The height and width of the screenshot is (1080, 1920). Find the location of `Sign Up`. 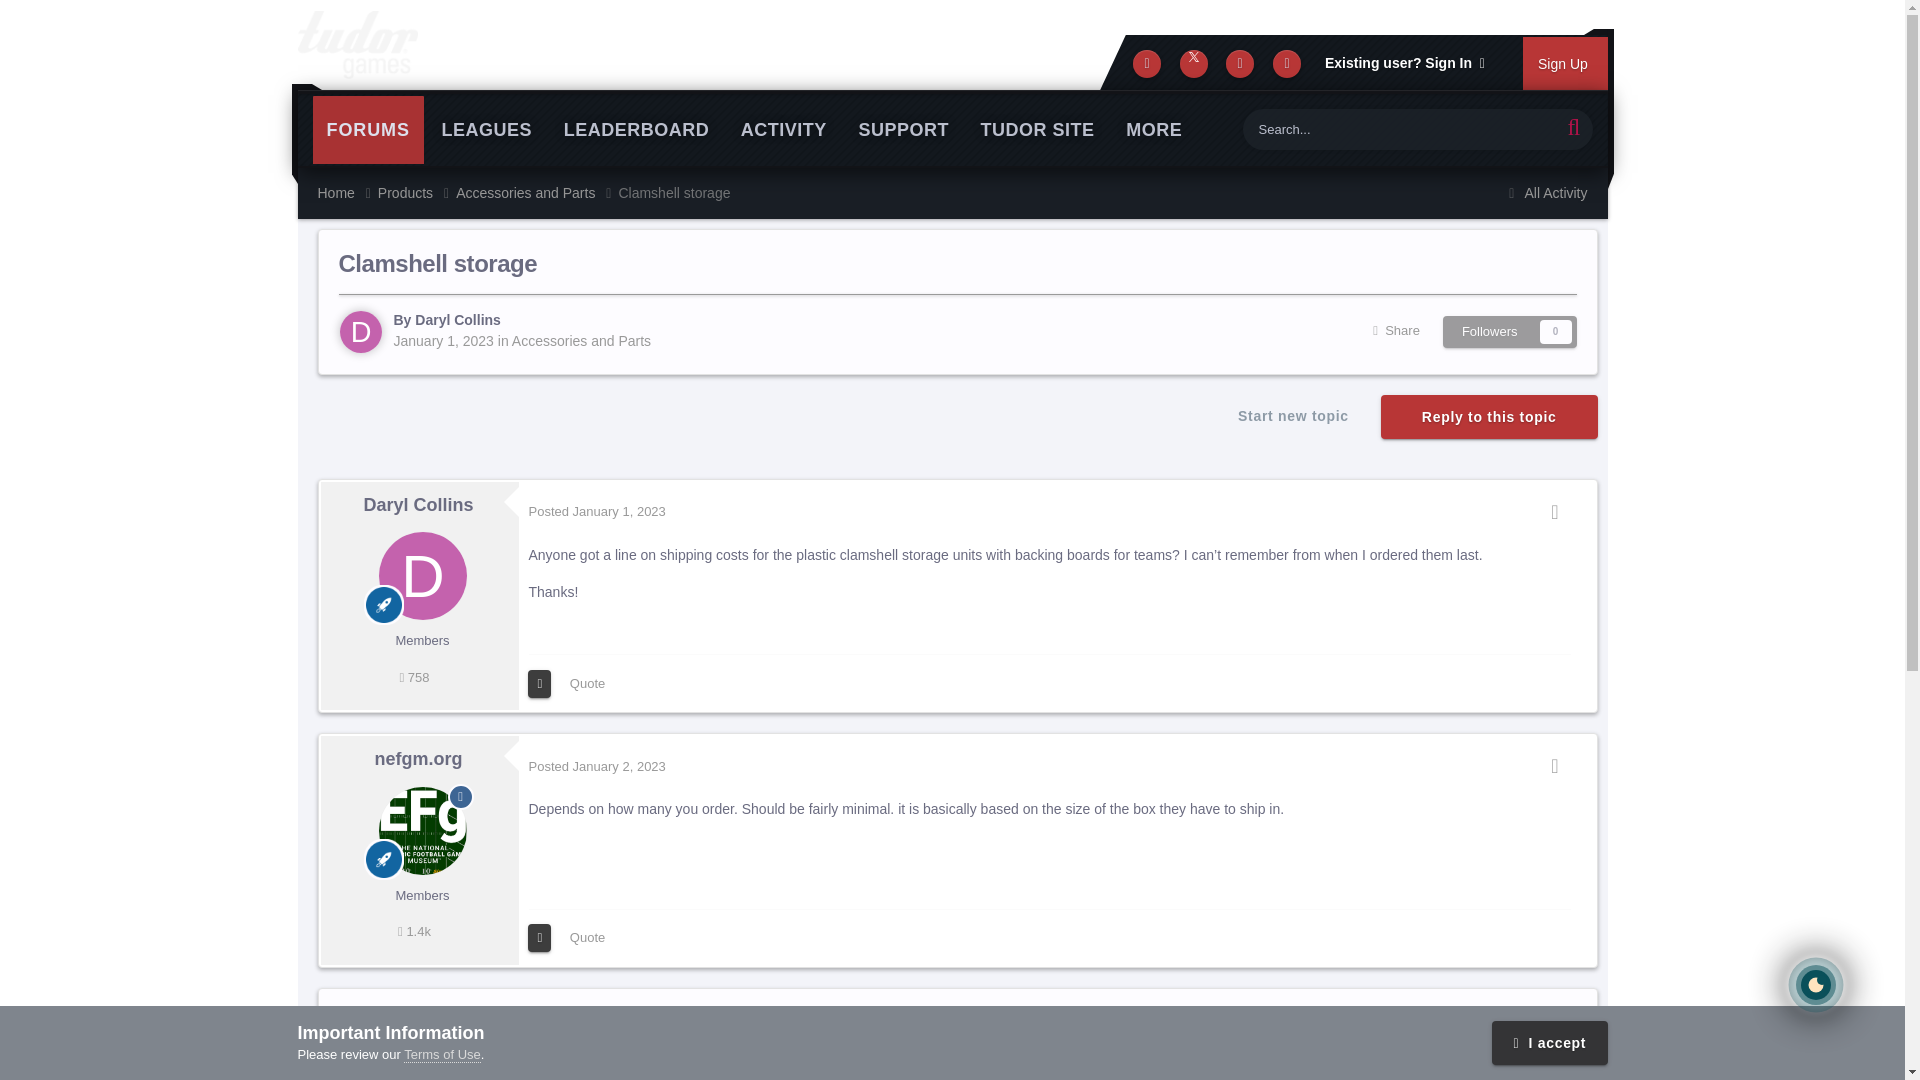

Sign Up is located at coordinates (1565, 63).